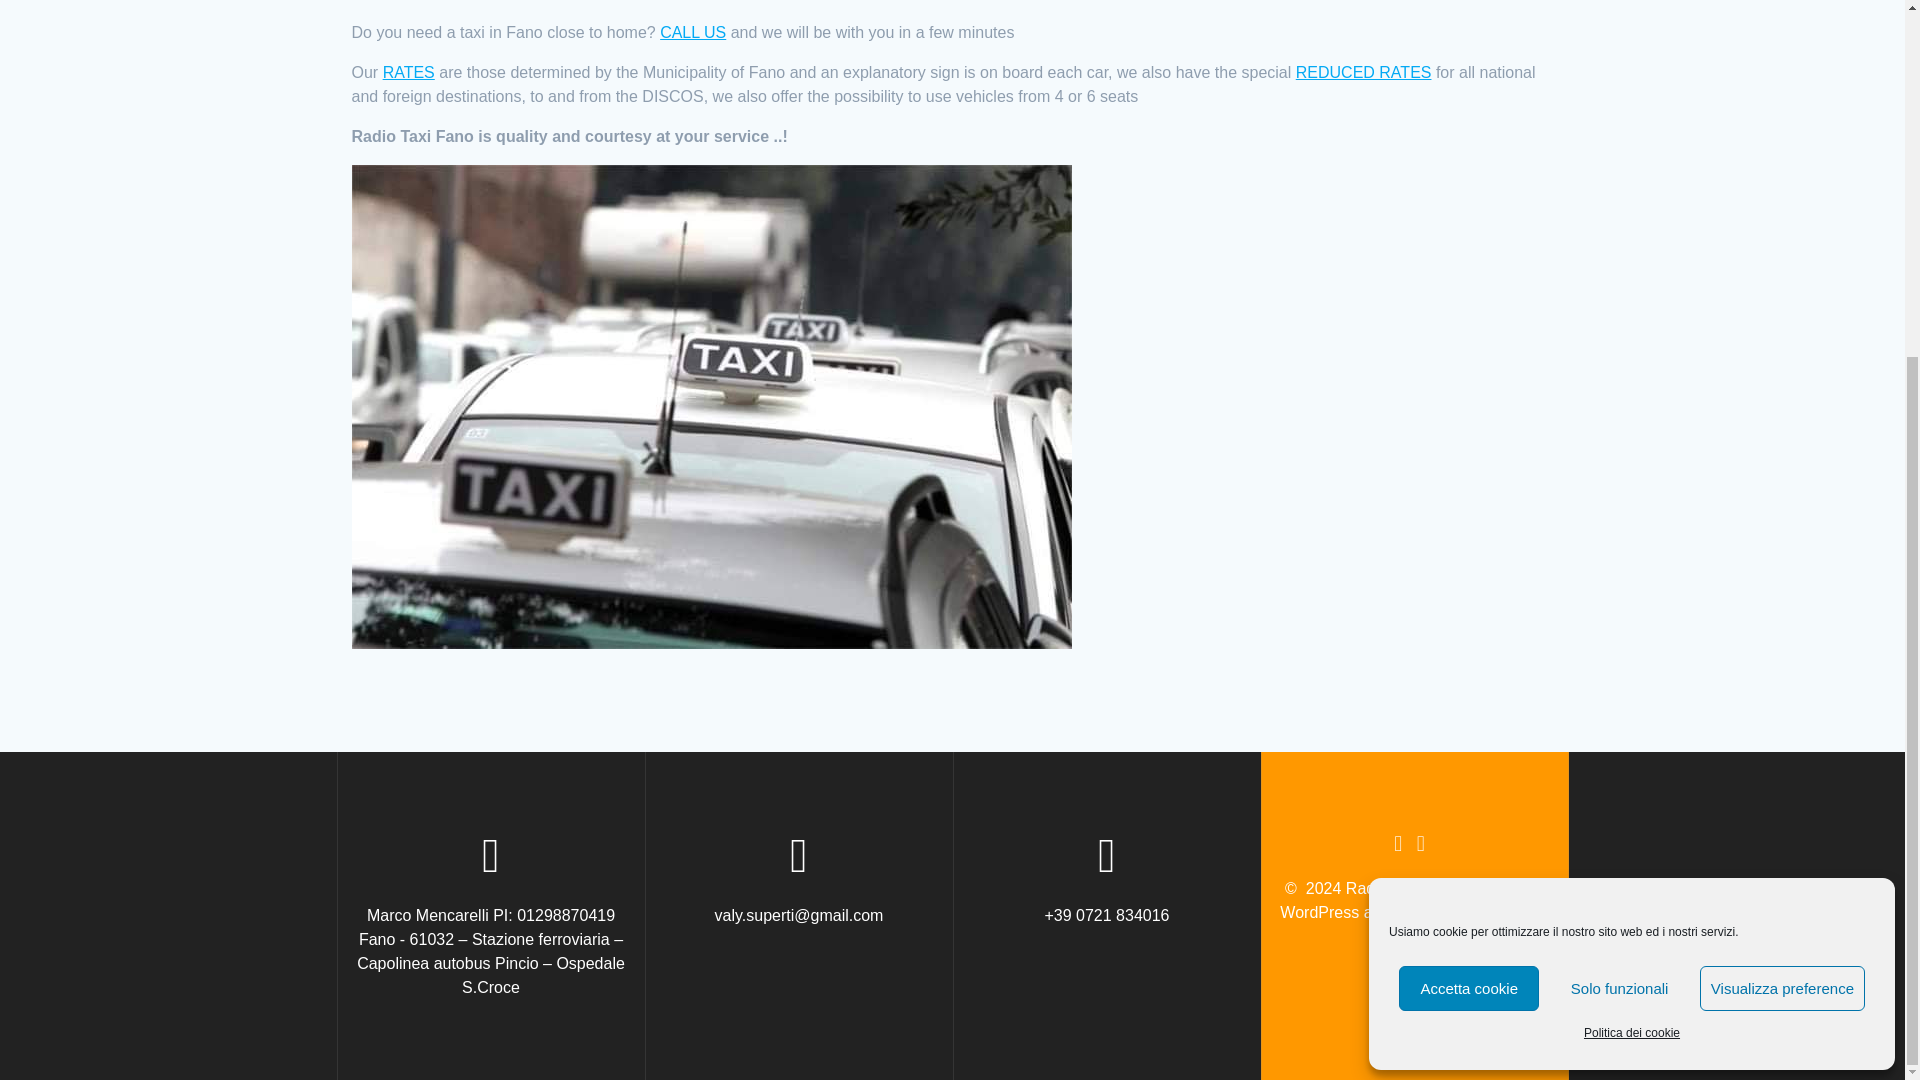 The height and width of the screenshot is (1080, 1920). What do you see at coordinates (1484, 912) in the screenshot?
I see `Mesmerize theme` at bounding box center [1484, 912].